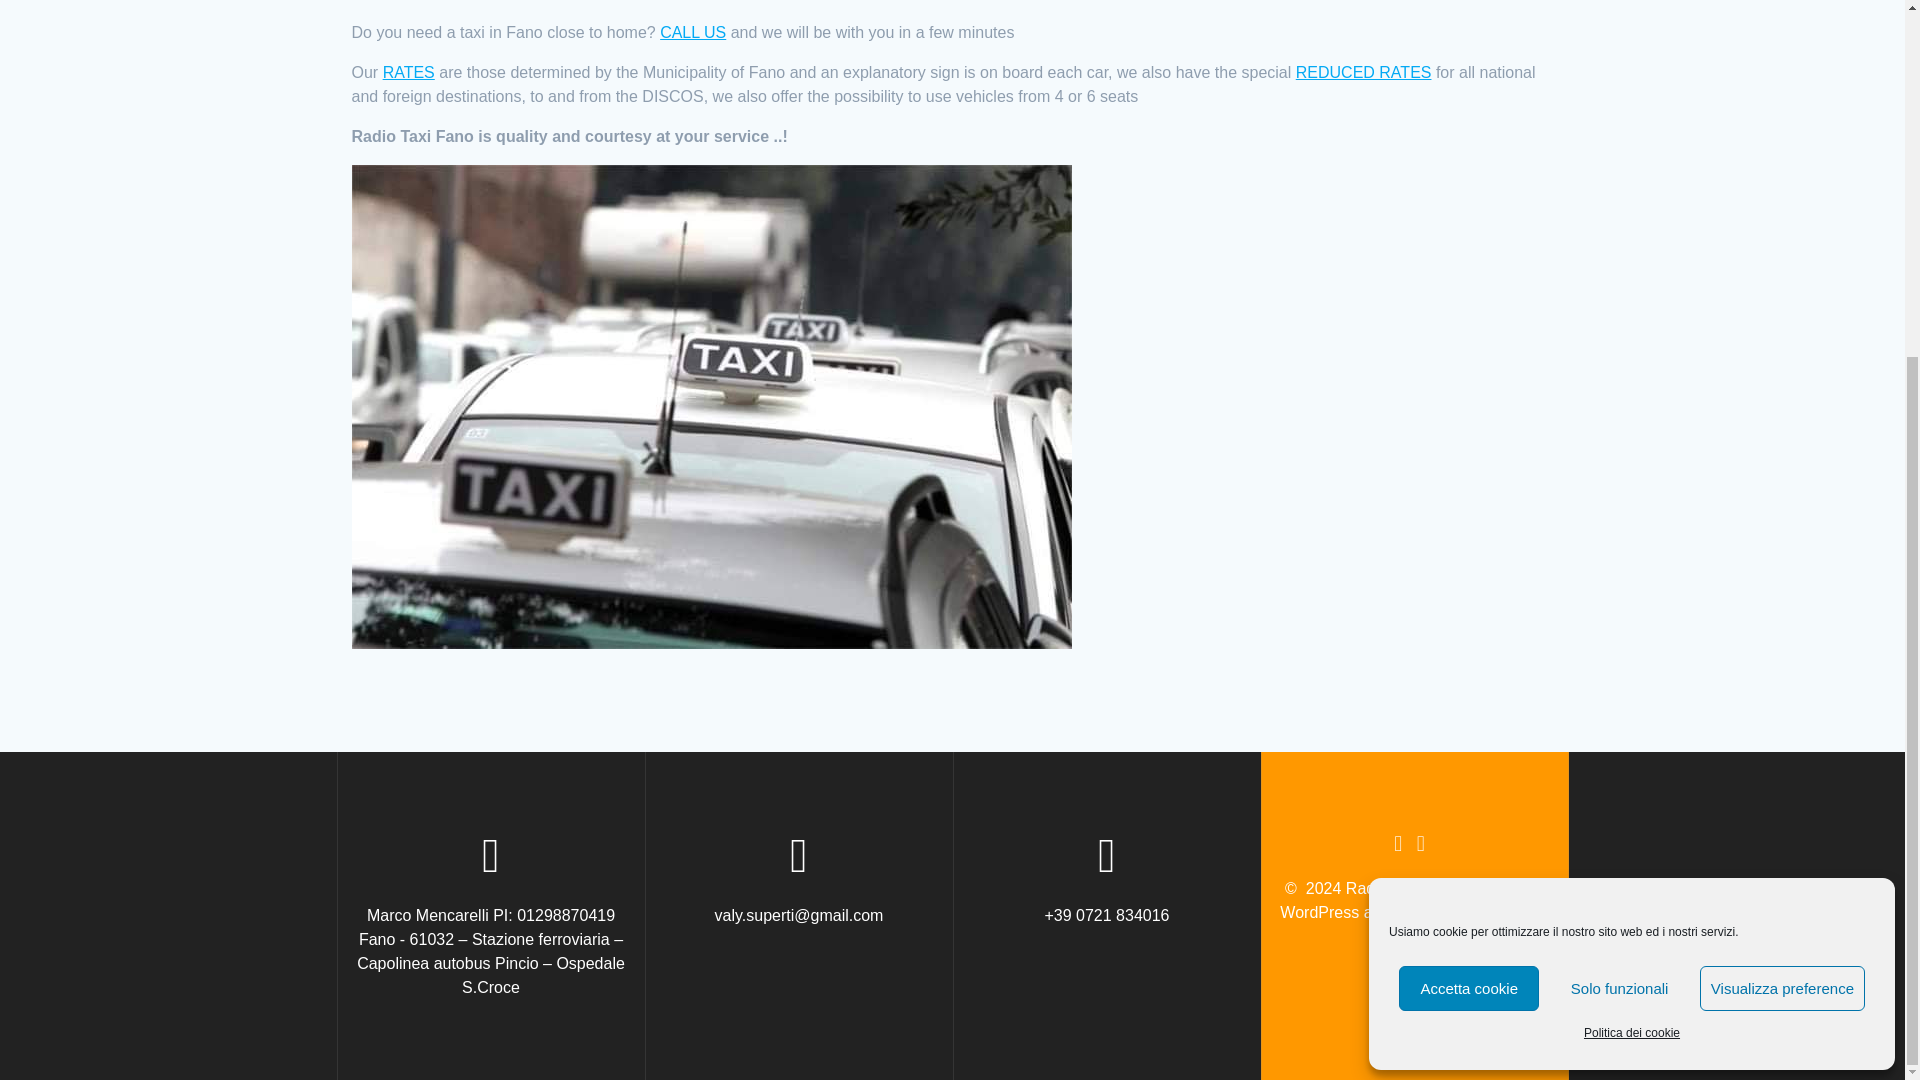 The height and width of the screenshot is (1080, 1920). What do you see at coordinates (1484, 912) in the screenshot?
I see `Mesmerize theme` at bounding box center [1484, 912].